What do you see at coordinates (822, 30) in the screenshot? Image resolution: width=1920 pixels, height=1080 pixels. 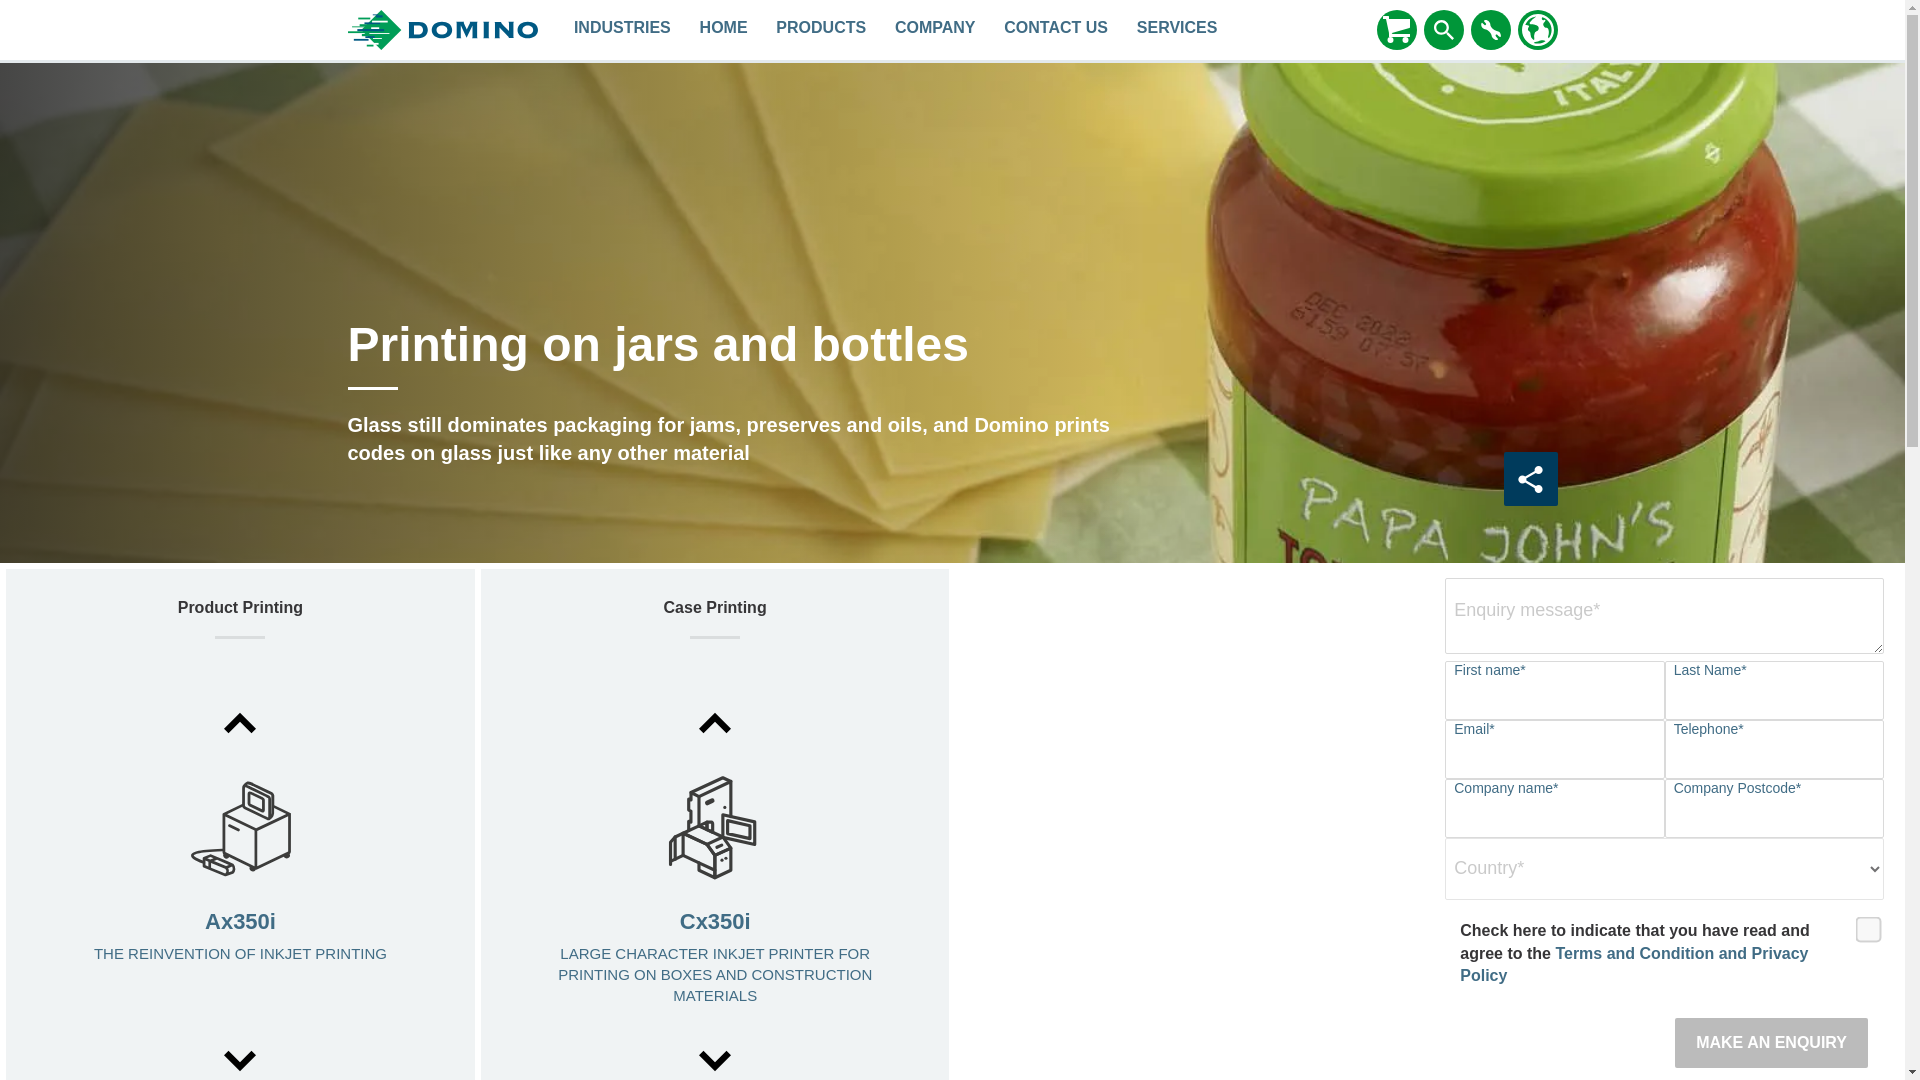 I see `products` at bounding box center [822, 30].